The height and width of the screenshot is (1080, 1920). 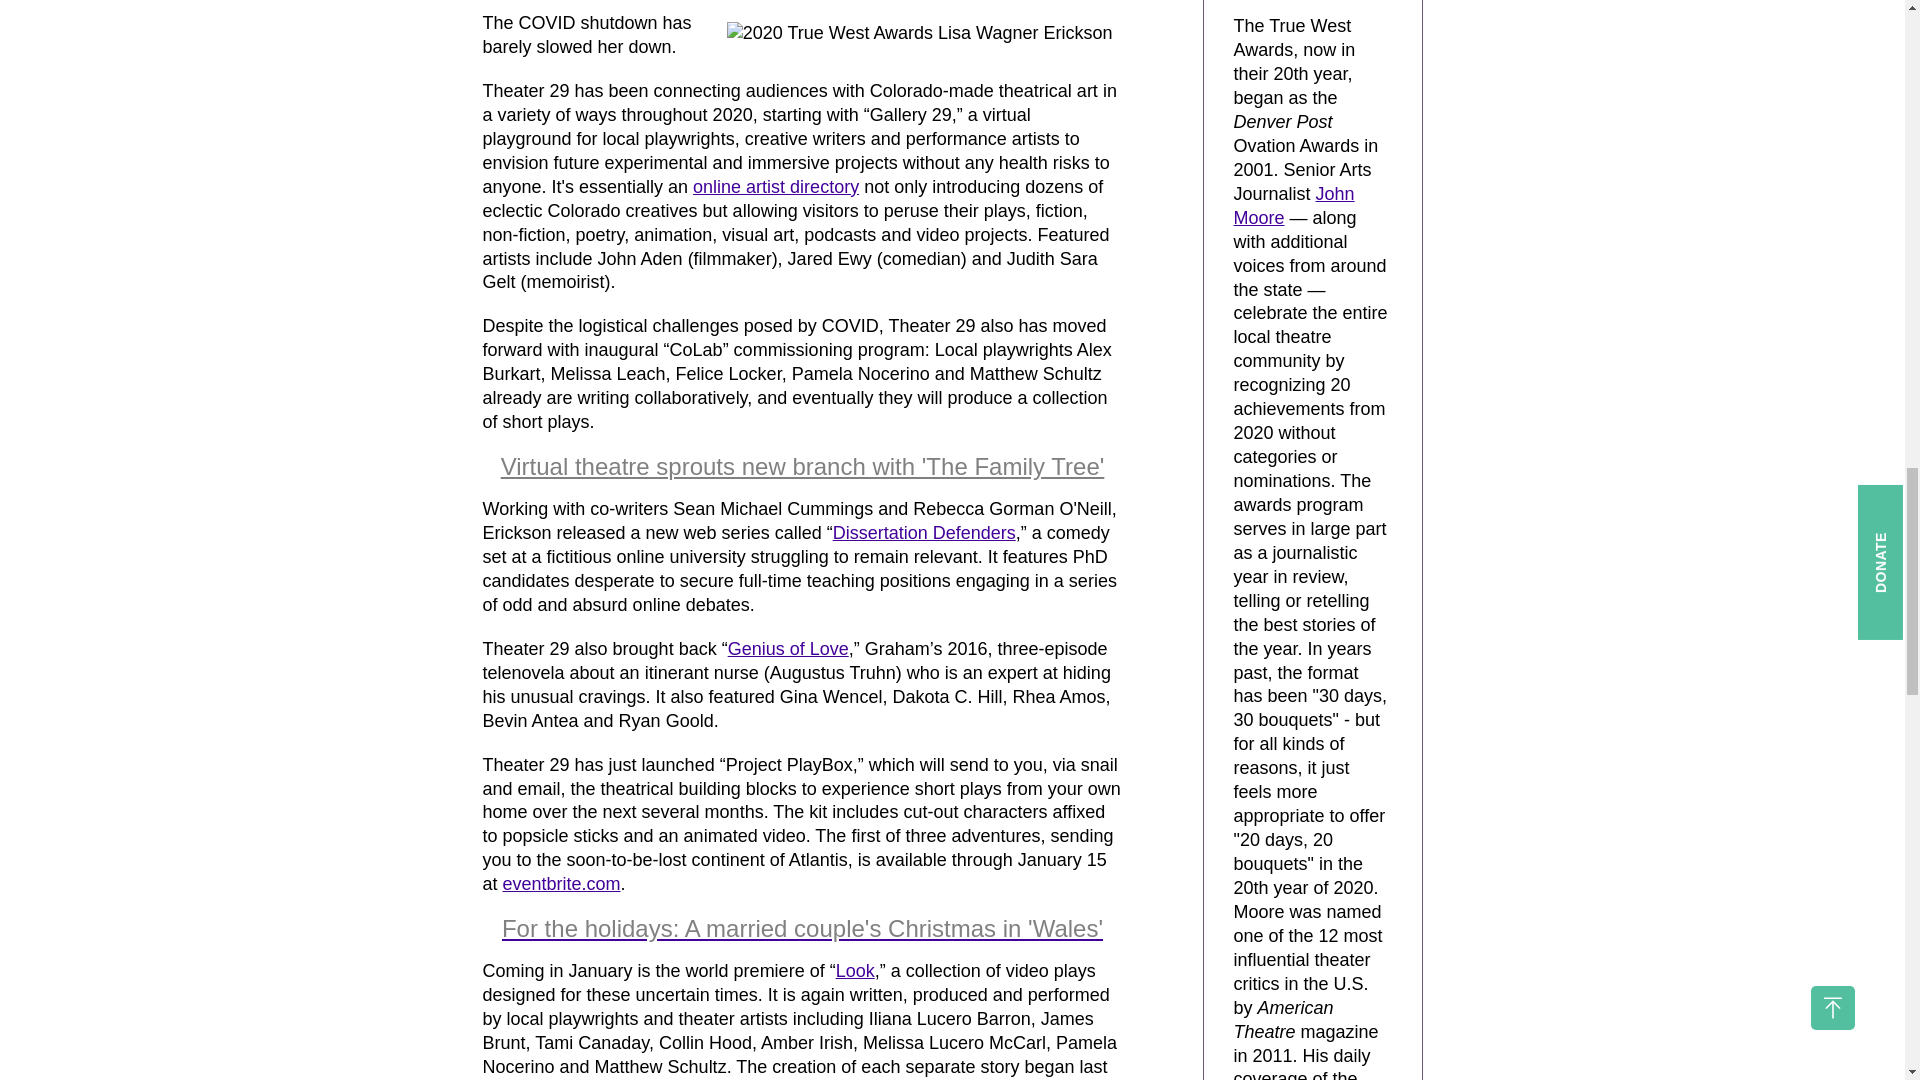 I want to click on Virtual theatre sprouts new branch with 'The Family Tree', so click(x=803, y=466).